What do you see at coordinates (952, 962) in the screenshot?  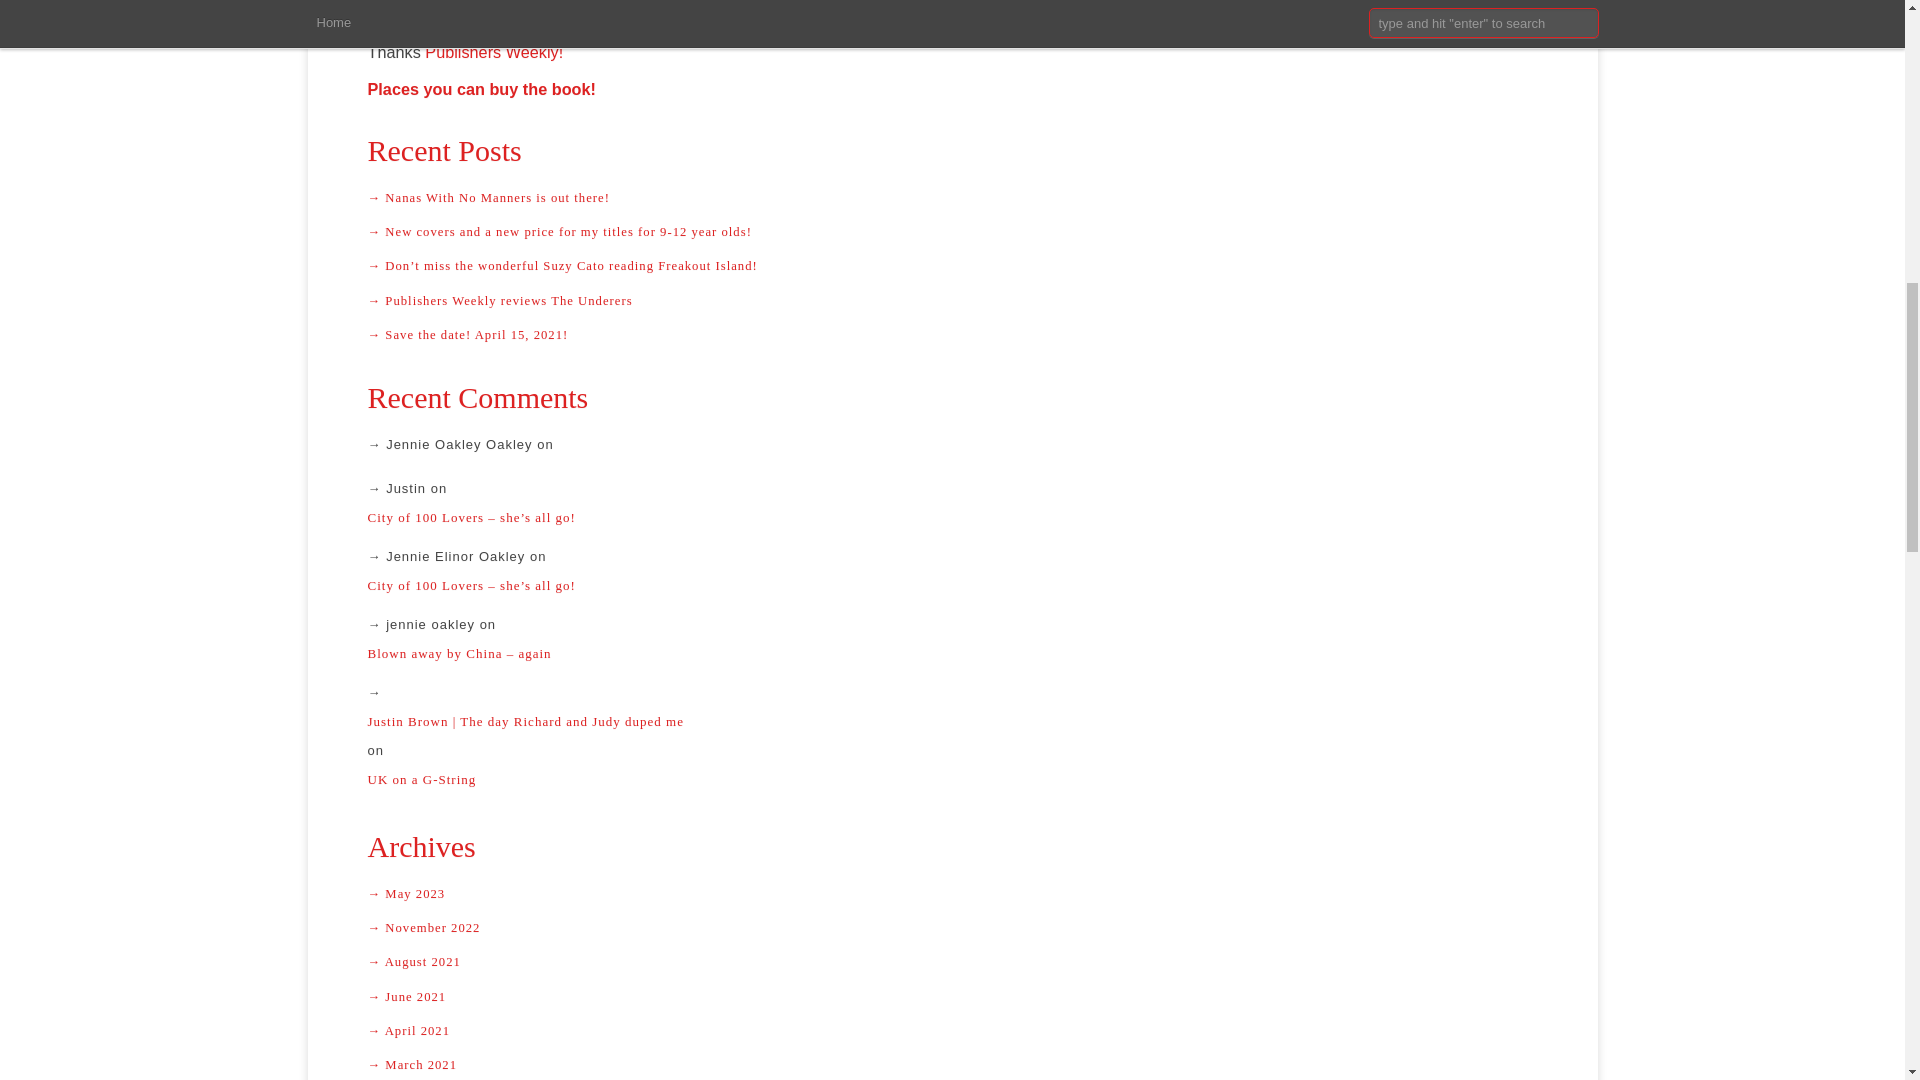 I see `August 2021` at bounding box center [952, 962].